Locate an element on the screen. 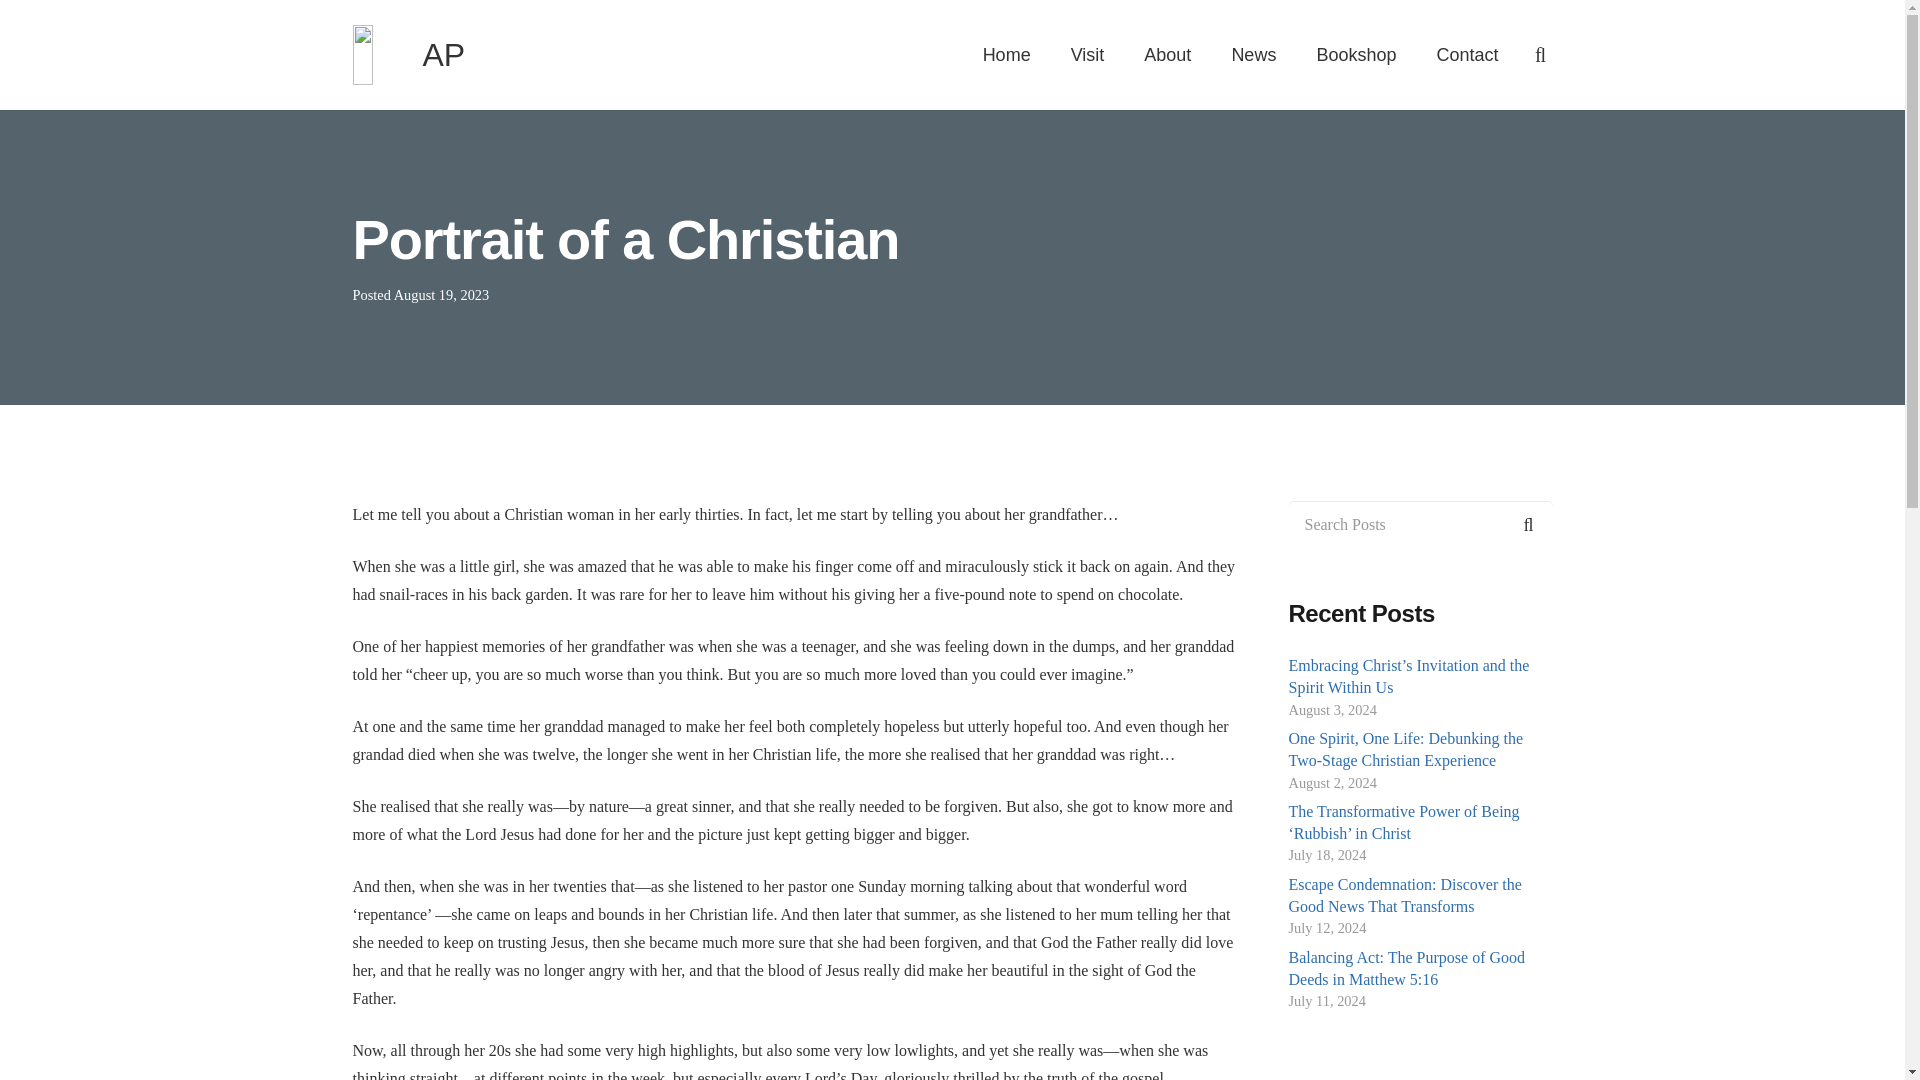 Image resolution: width=1920 pixels, height=1080 pixels. Escape Condemnation: Discover the Good News That Transforms is located at coordinates (1404, 894).